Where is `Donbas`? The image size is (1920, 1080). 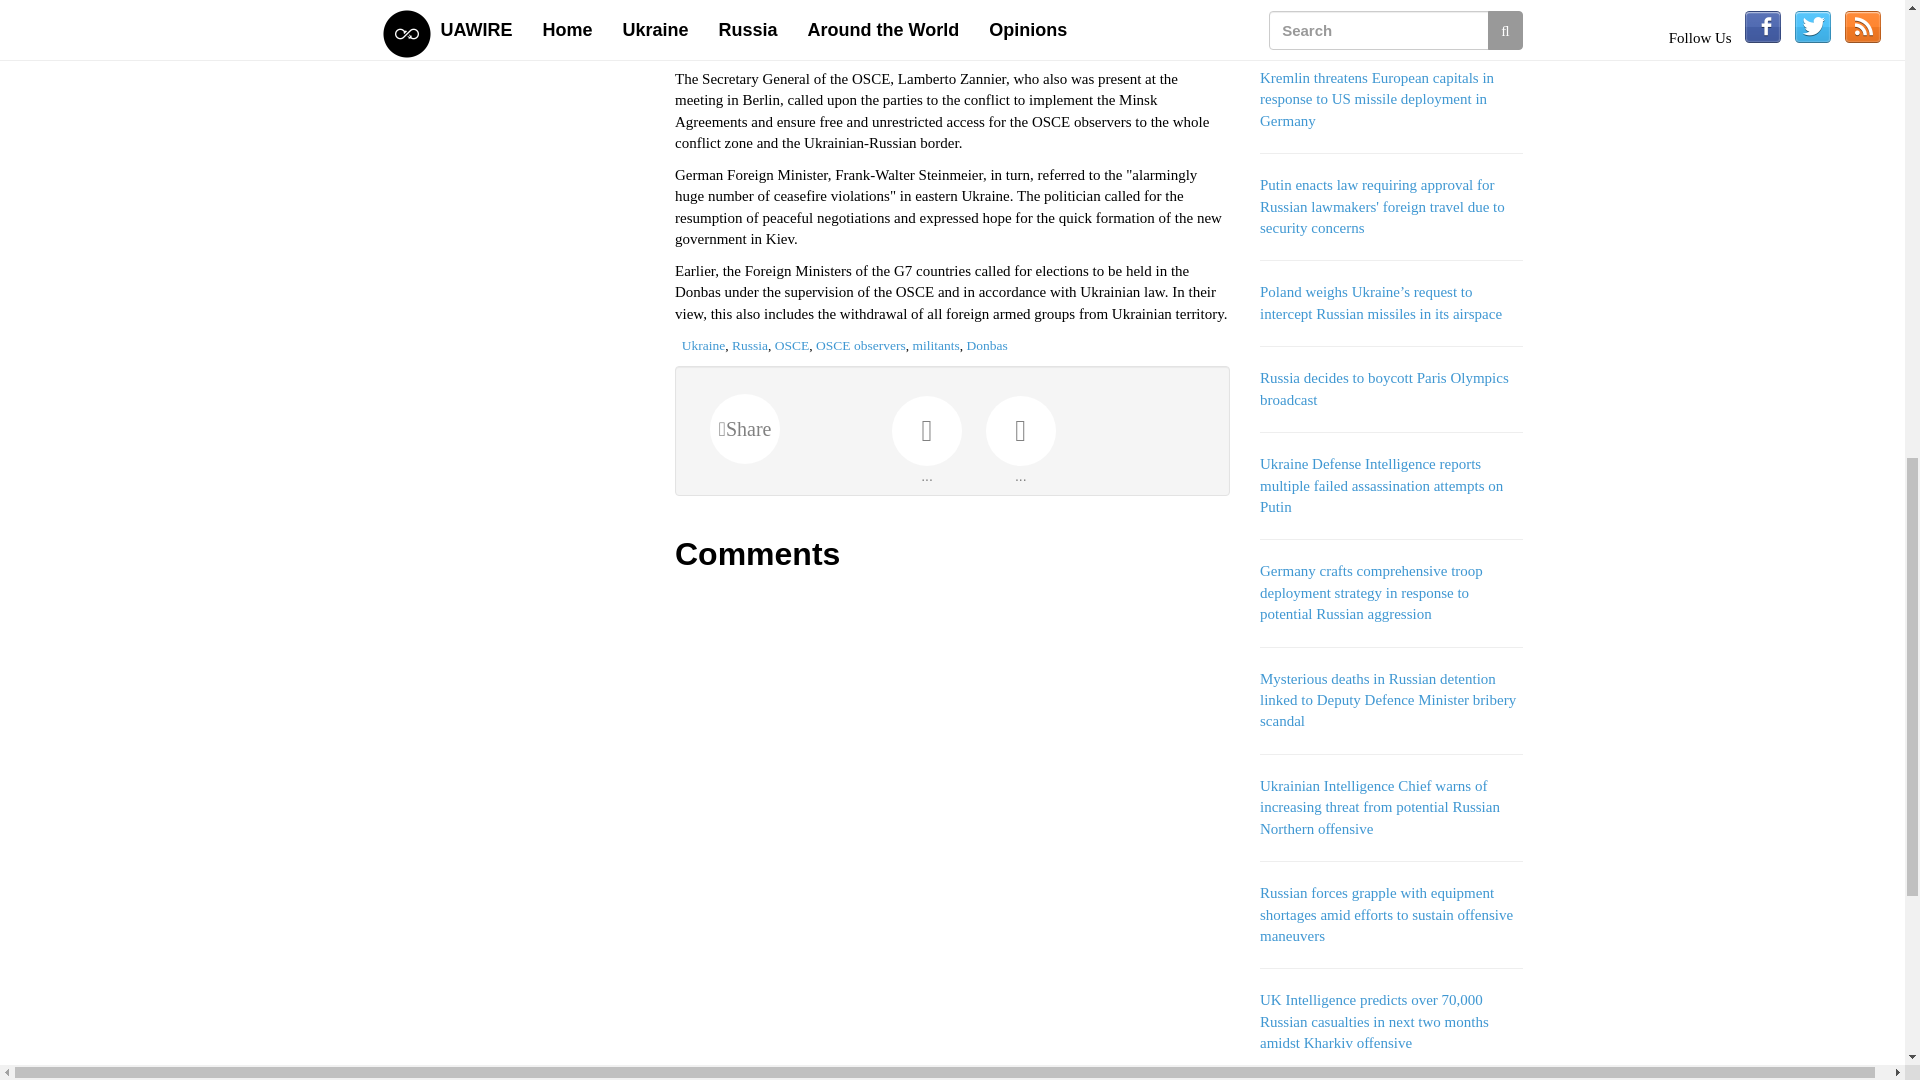
Donbas is located at coordinates (986, 346).